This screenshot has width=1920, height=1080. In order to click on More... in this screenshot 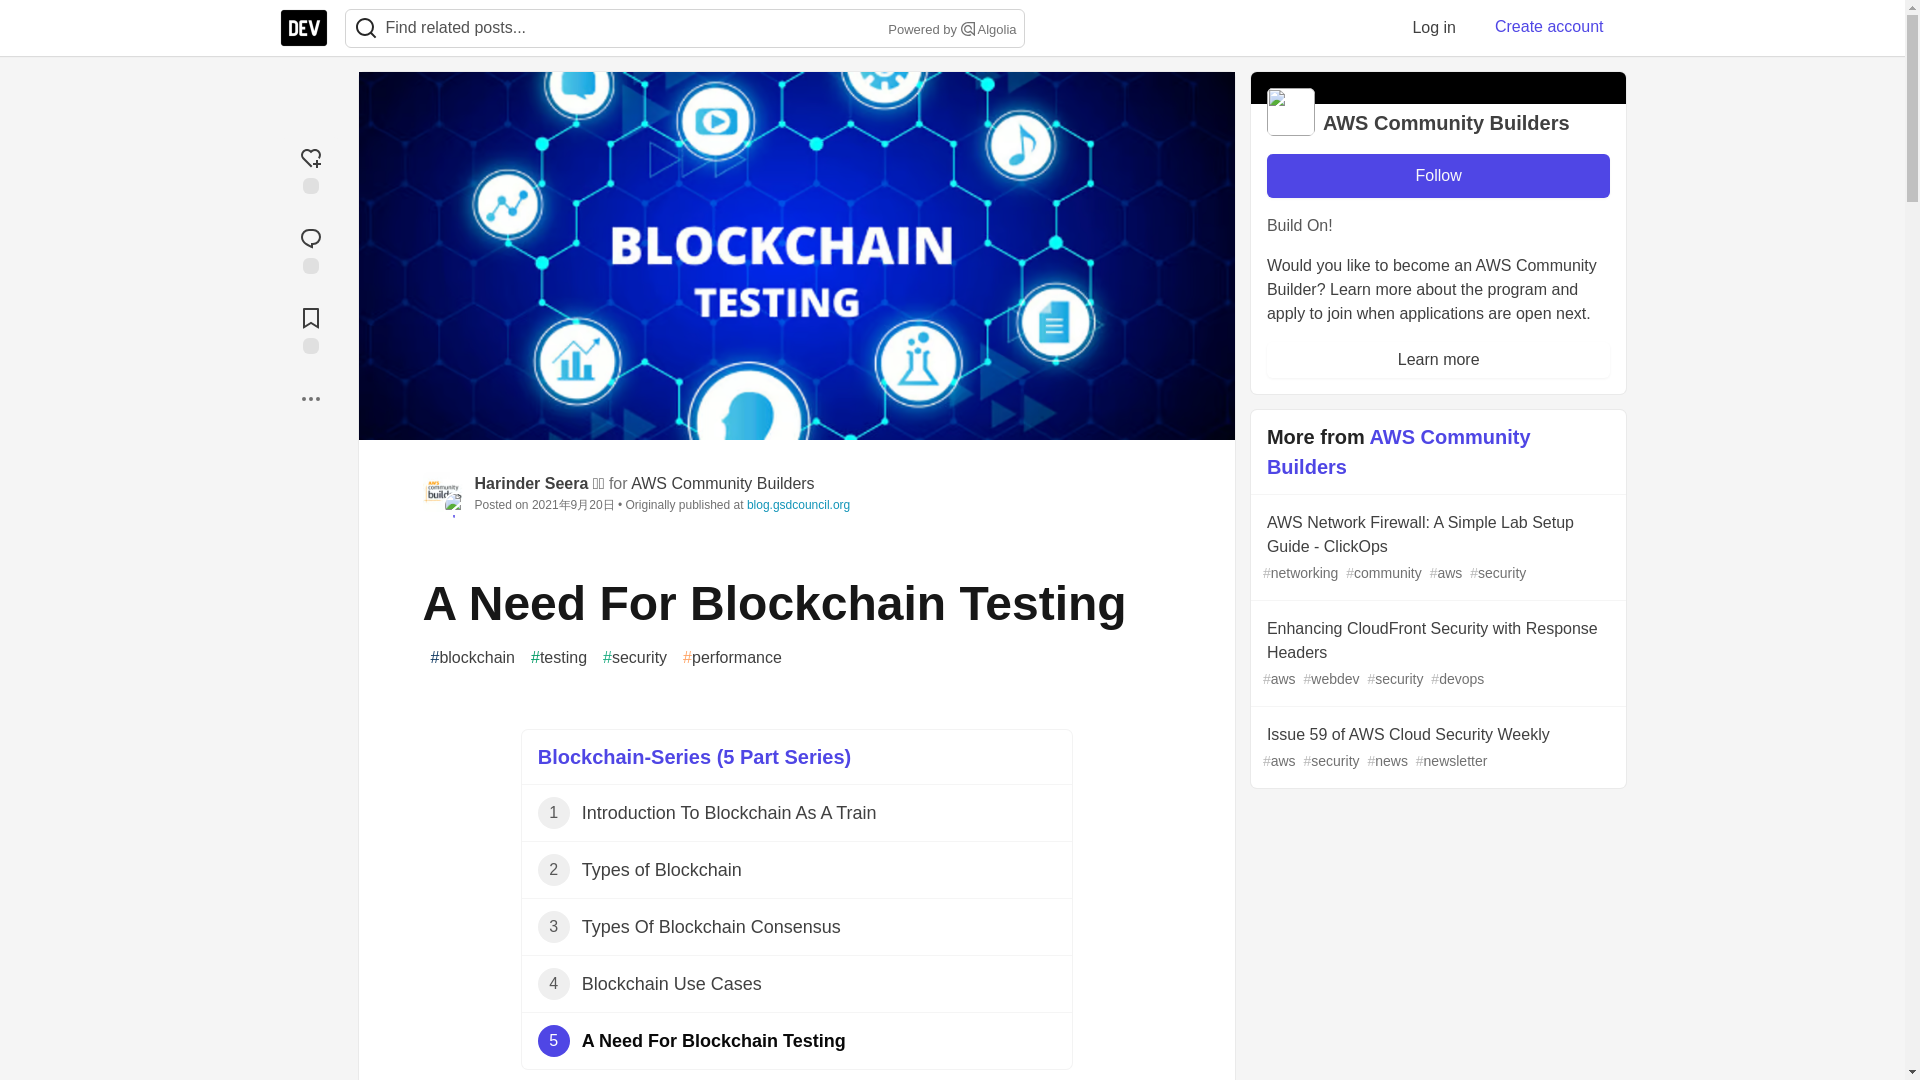, I will do `click(310, 398)`.